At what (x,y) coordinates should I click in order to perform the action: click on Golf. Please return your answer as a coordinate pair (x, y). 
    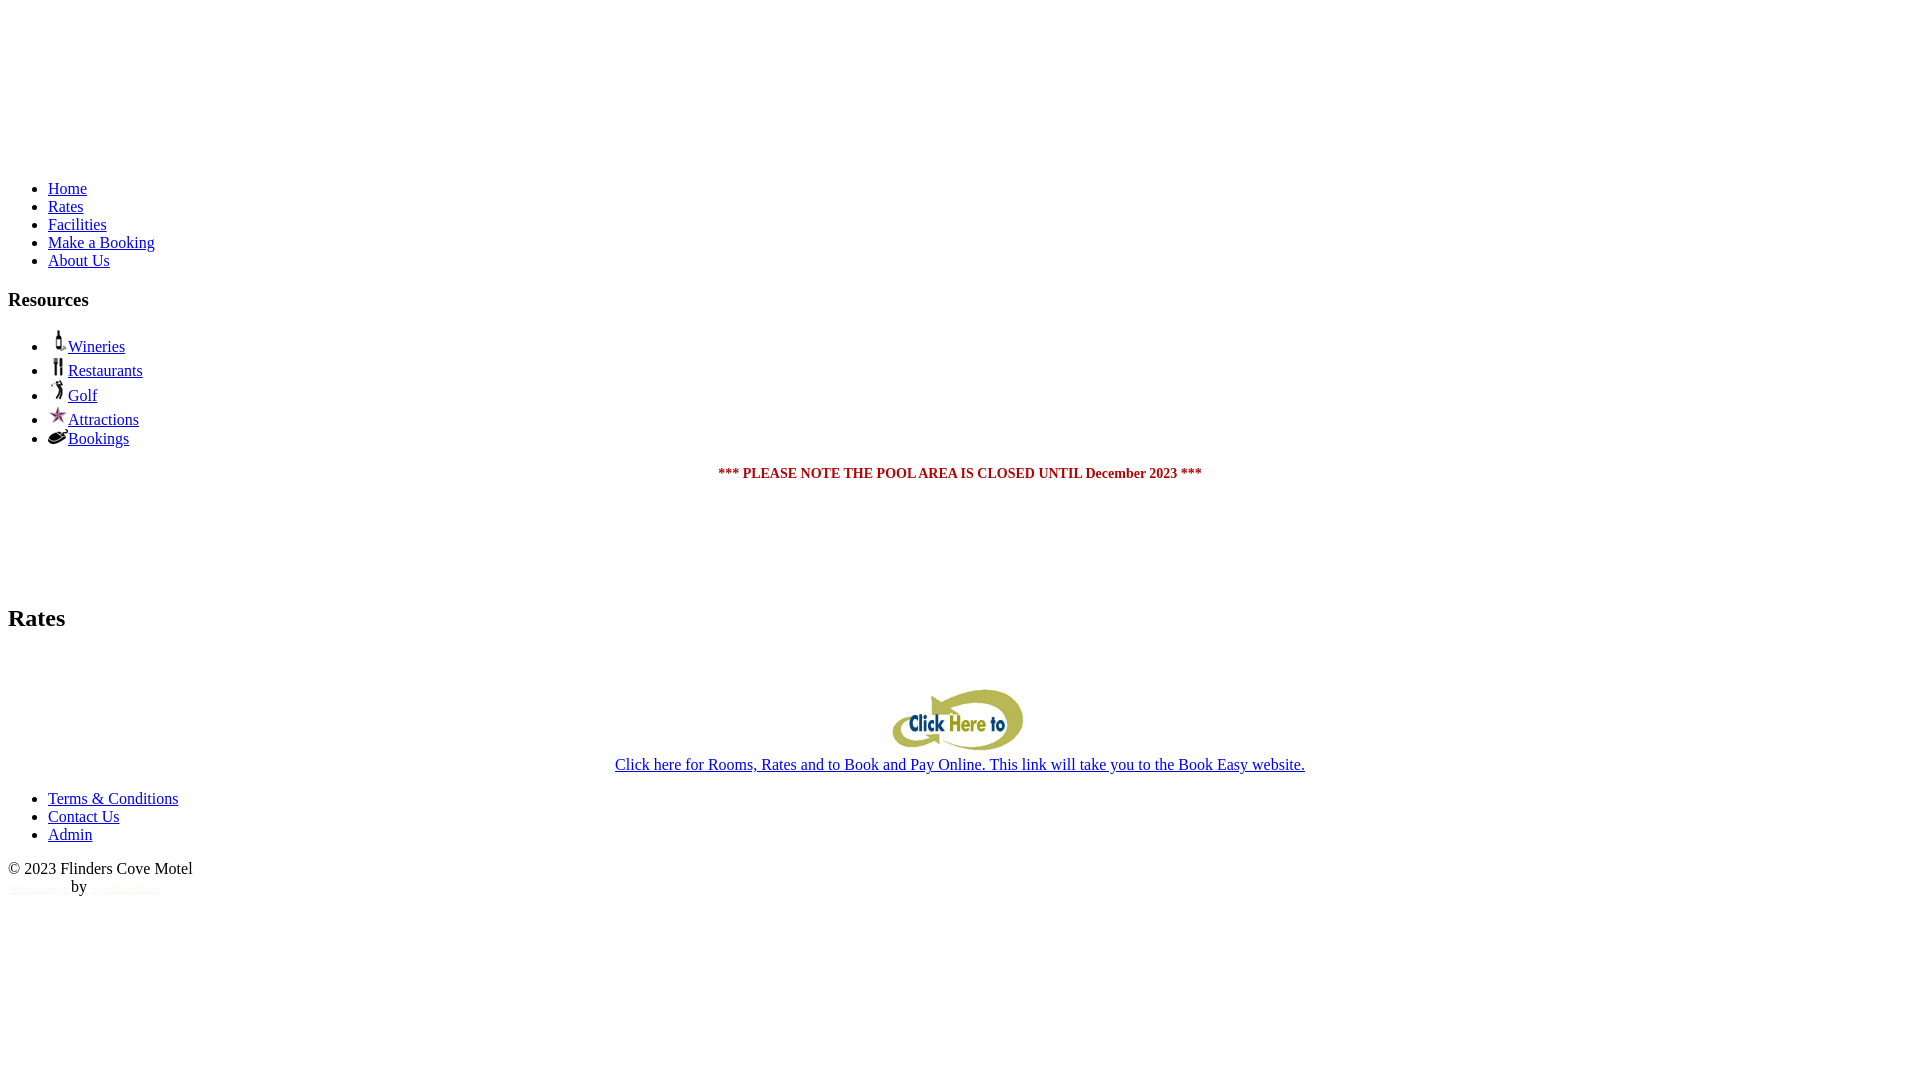
    Looking at the image, I should click on (72, 396).